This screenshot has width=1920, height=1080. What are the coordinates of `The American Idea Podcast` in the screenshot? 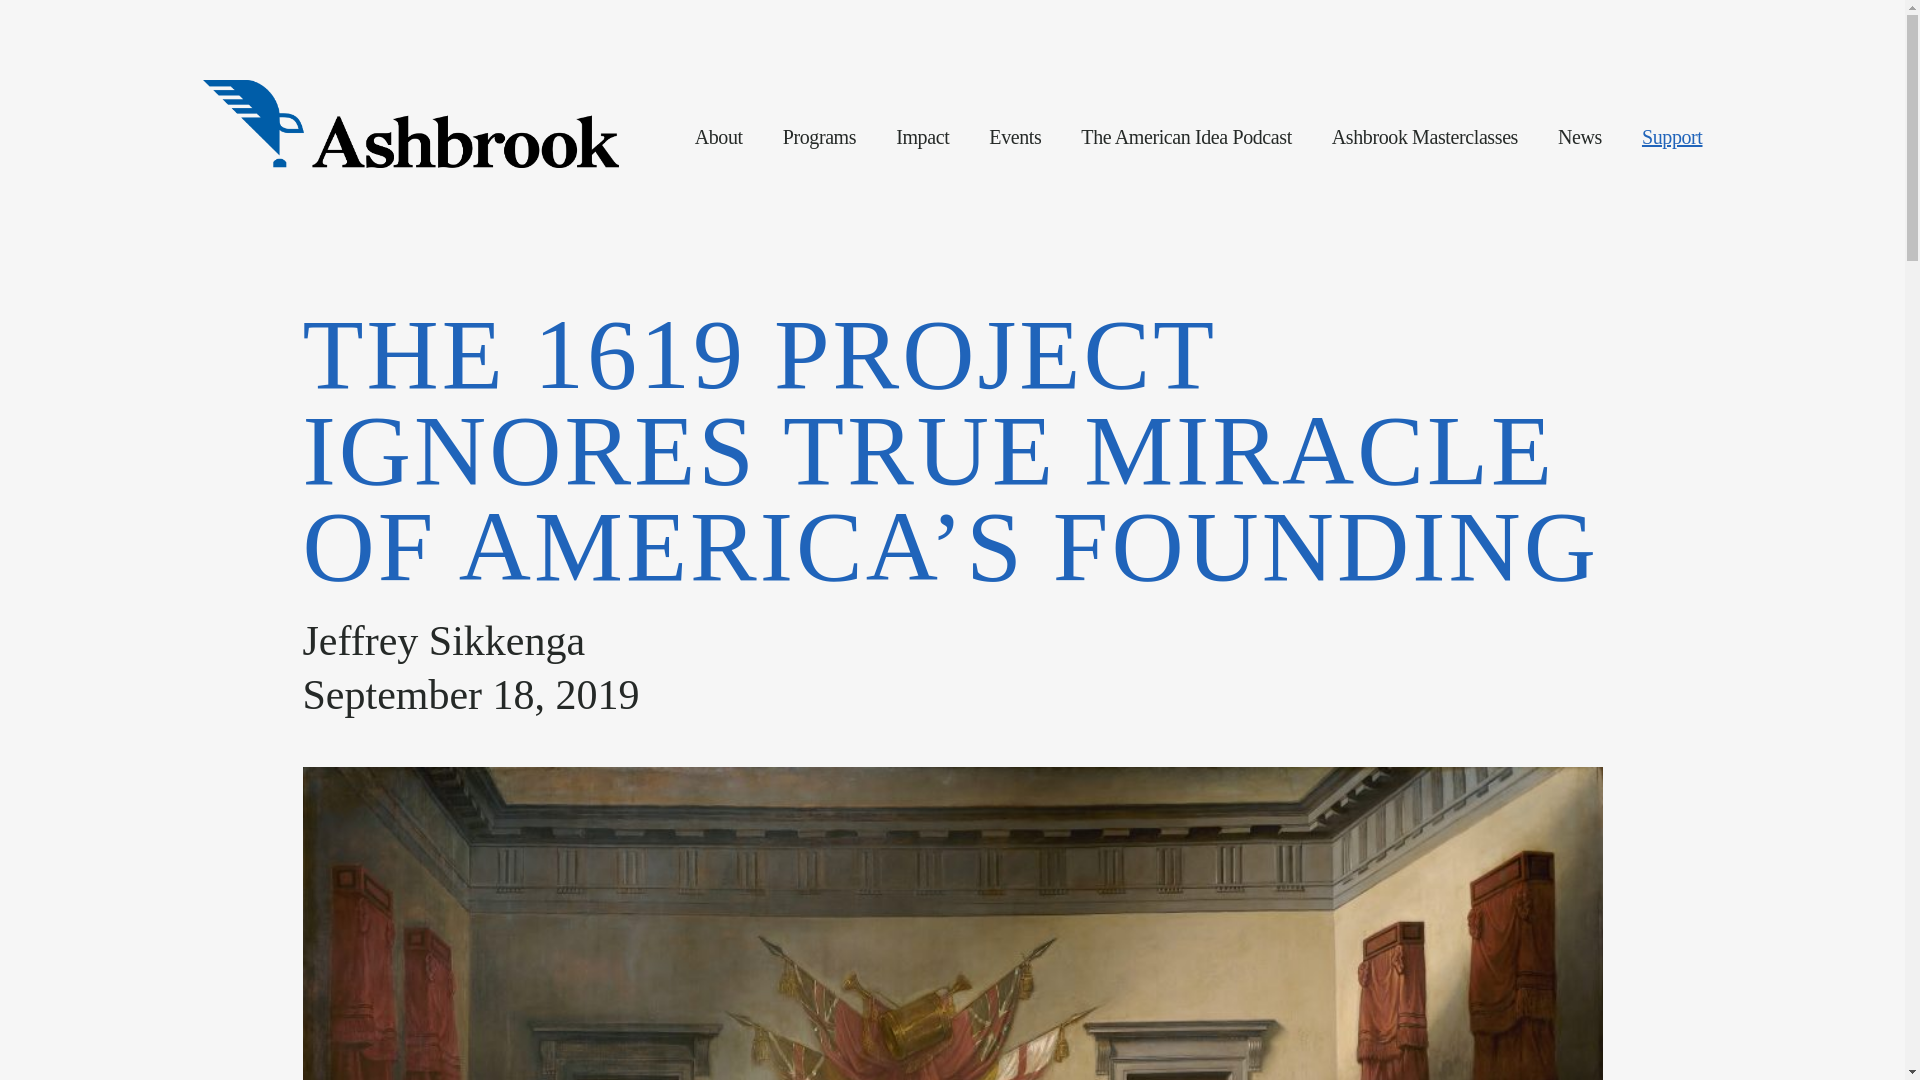 It's located at (1185, 137).